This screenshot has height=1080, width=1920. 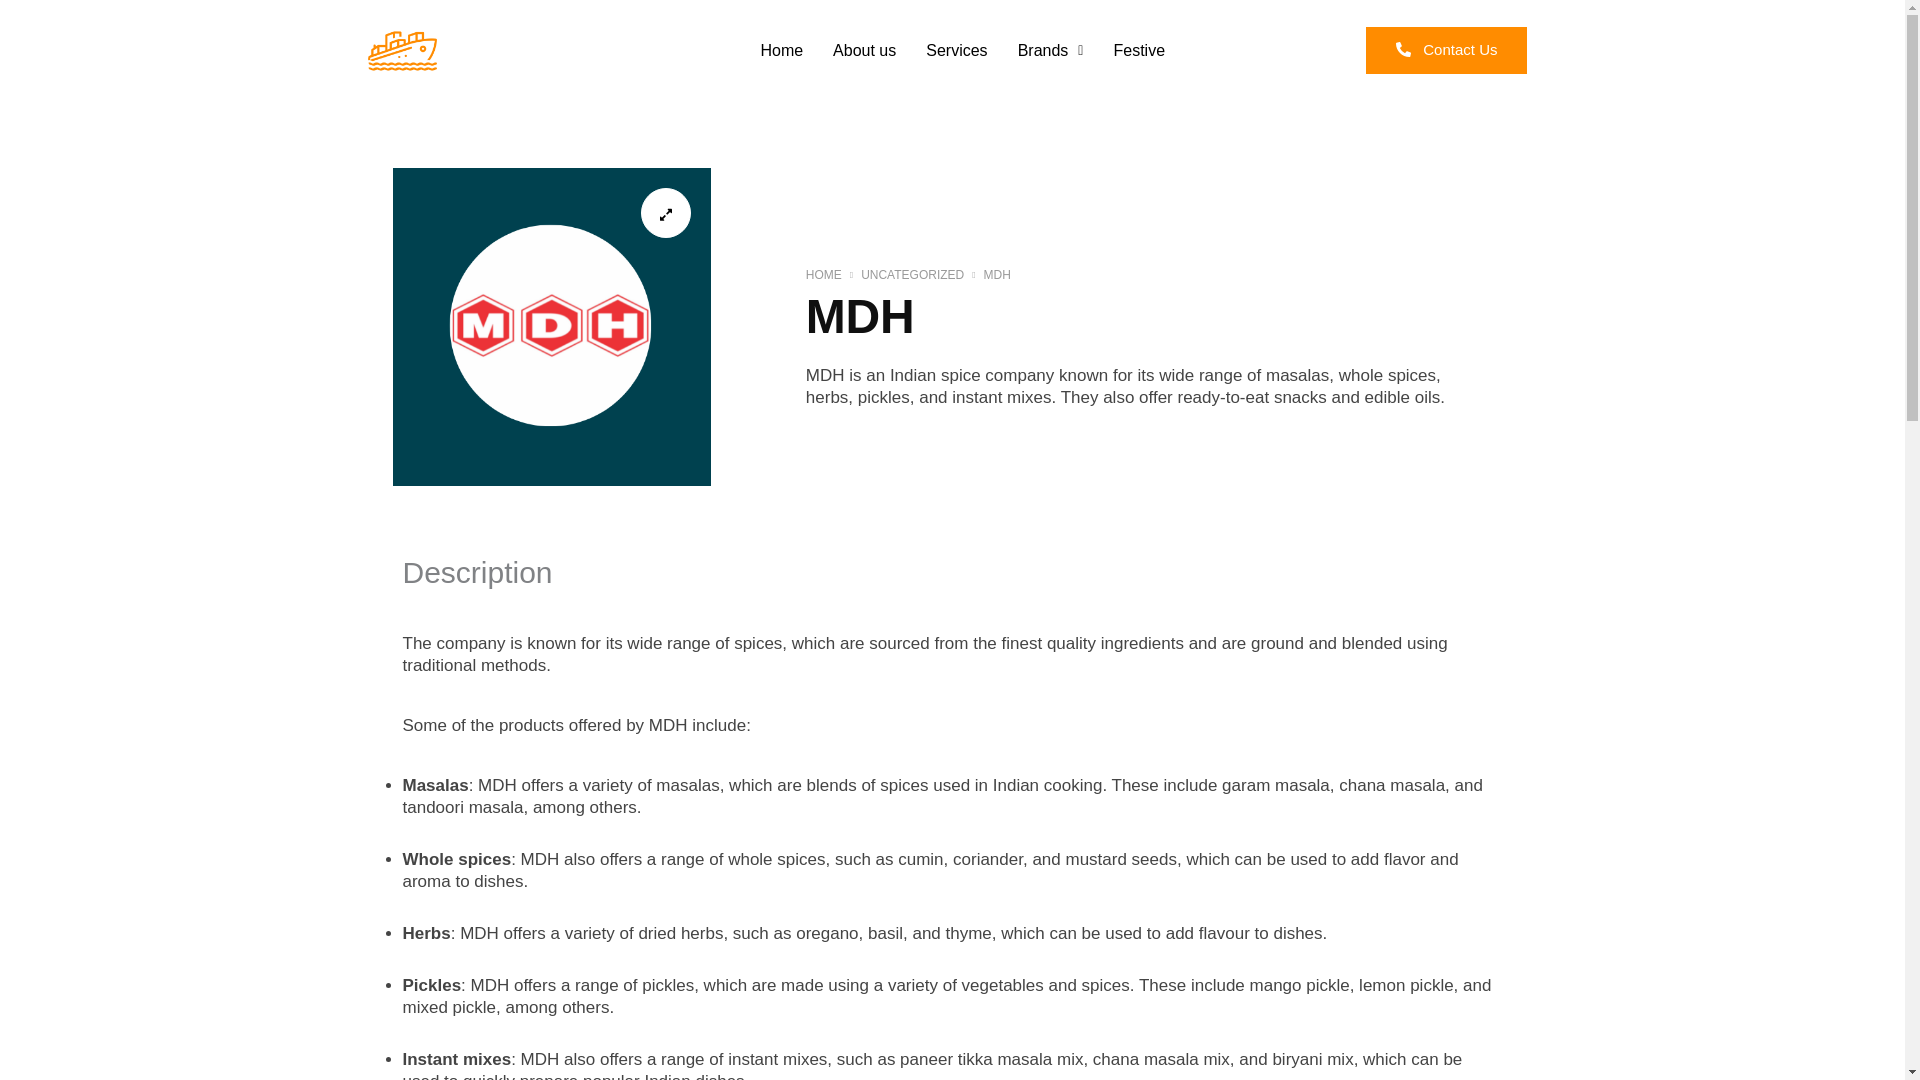 I want to click on Product Thumbnail, so click(x=666, y=212).